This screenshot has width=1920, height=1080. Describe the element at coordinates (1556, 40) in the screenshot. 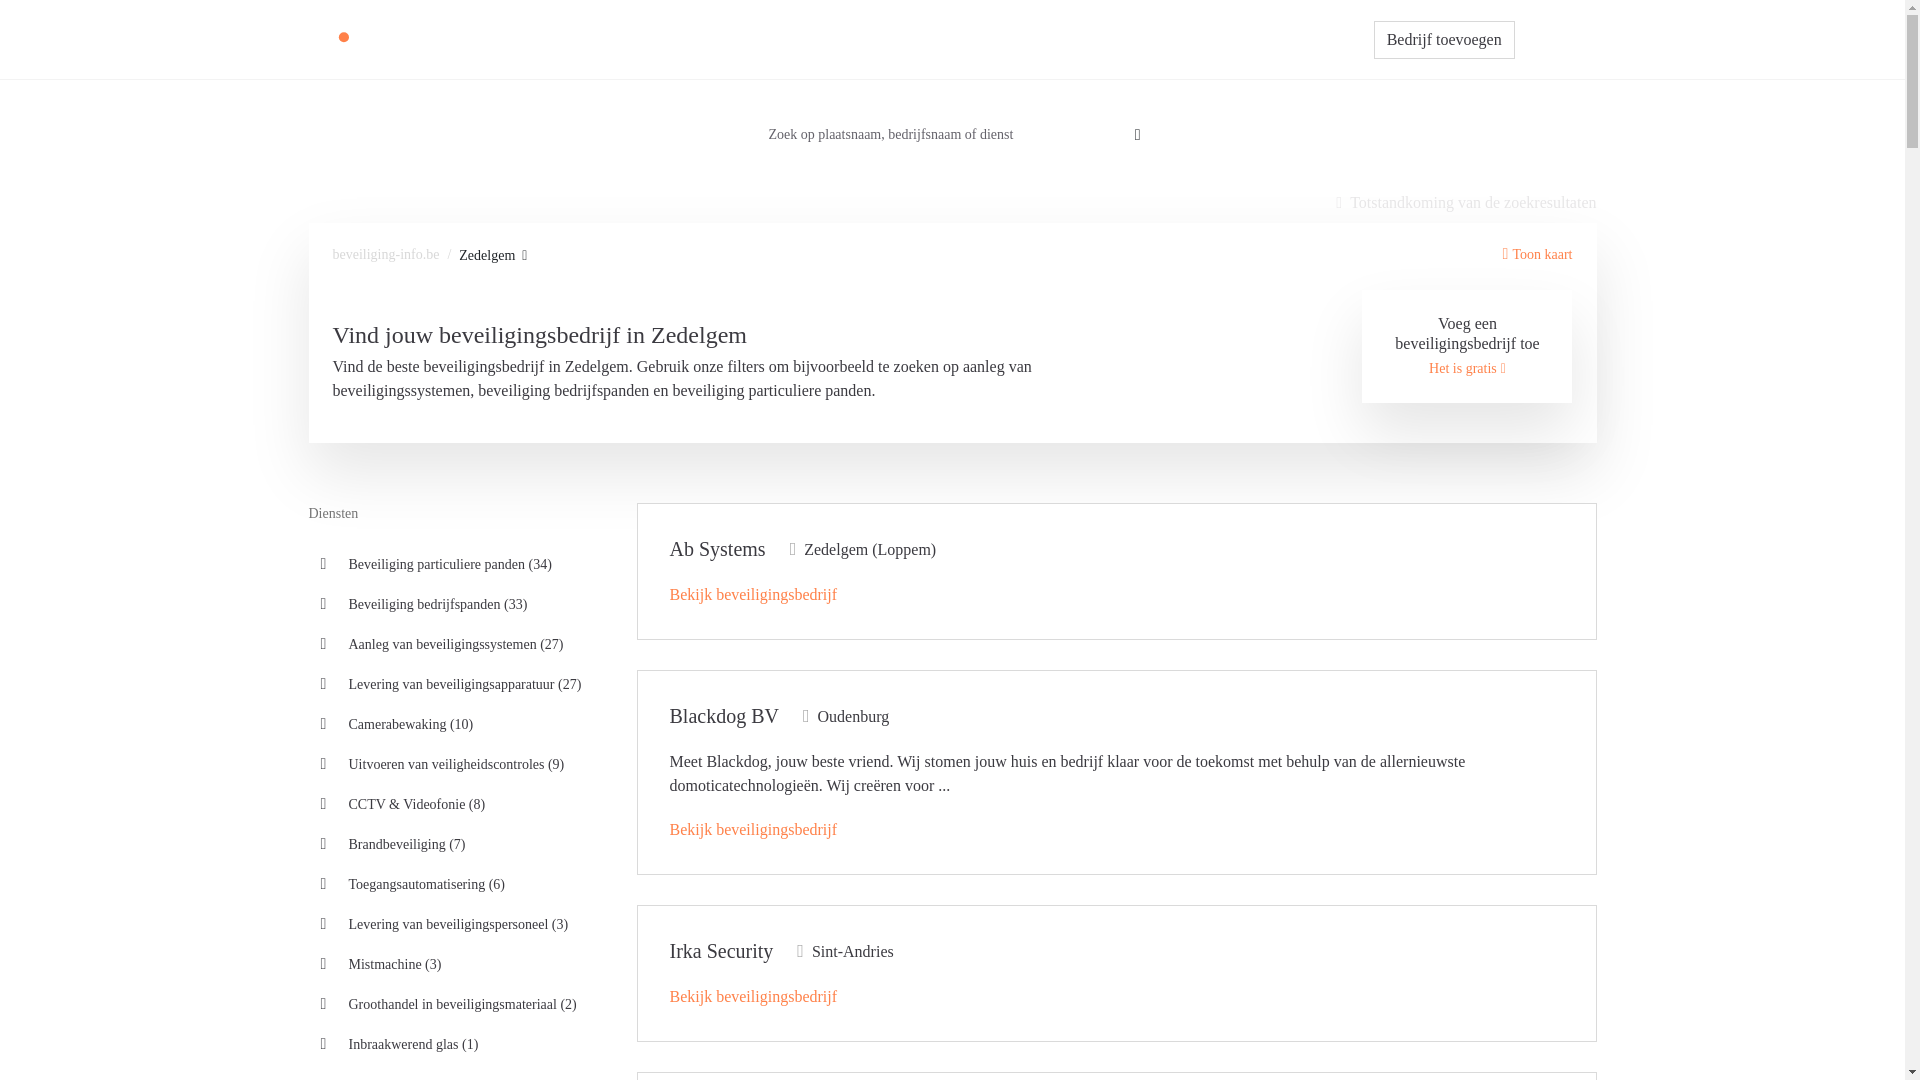

I see `Inloggen` at that location.